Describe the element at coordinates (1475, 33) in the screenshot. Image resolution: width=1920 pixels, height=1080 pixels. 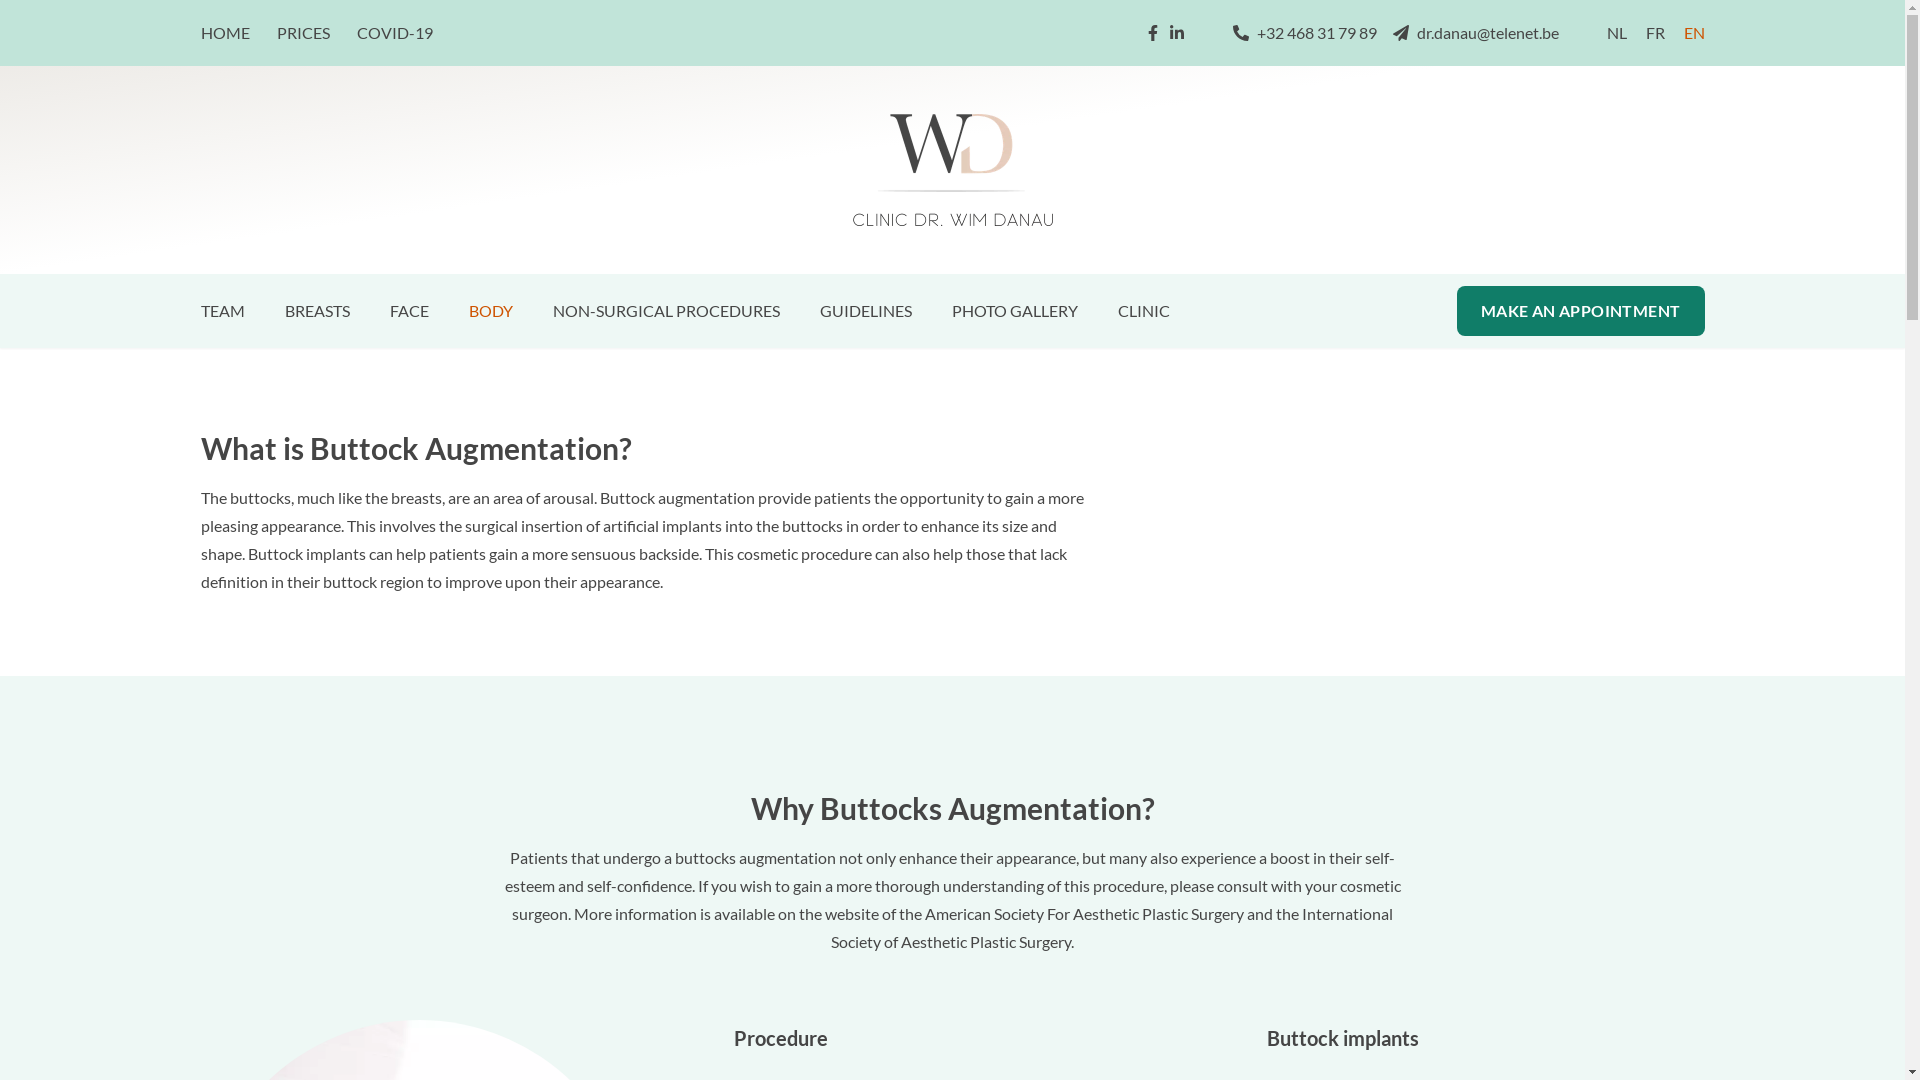
I see `dr.danau@telenet.be` at that location.